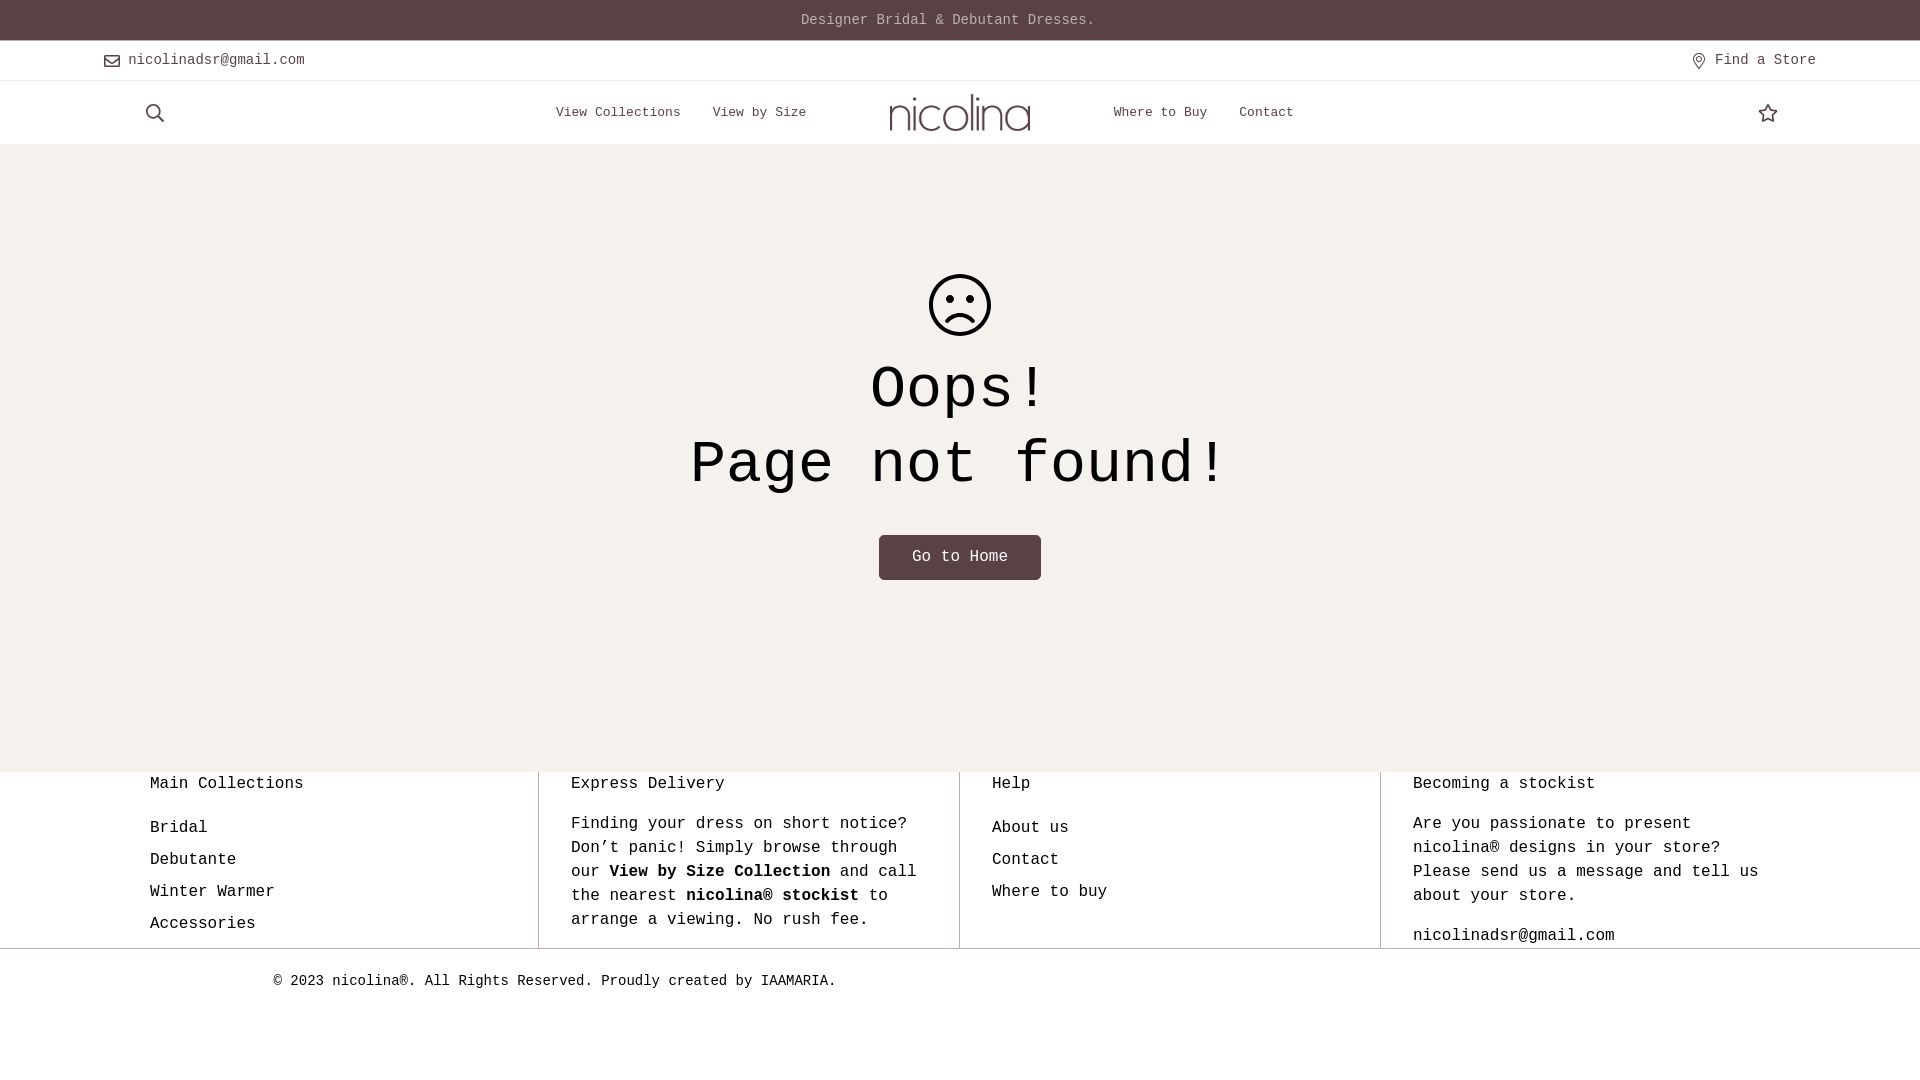  Describe the element at coordinates (1030, 828) in the screenshot. I see `About us` at that location.